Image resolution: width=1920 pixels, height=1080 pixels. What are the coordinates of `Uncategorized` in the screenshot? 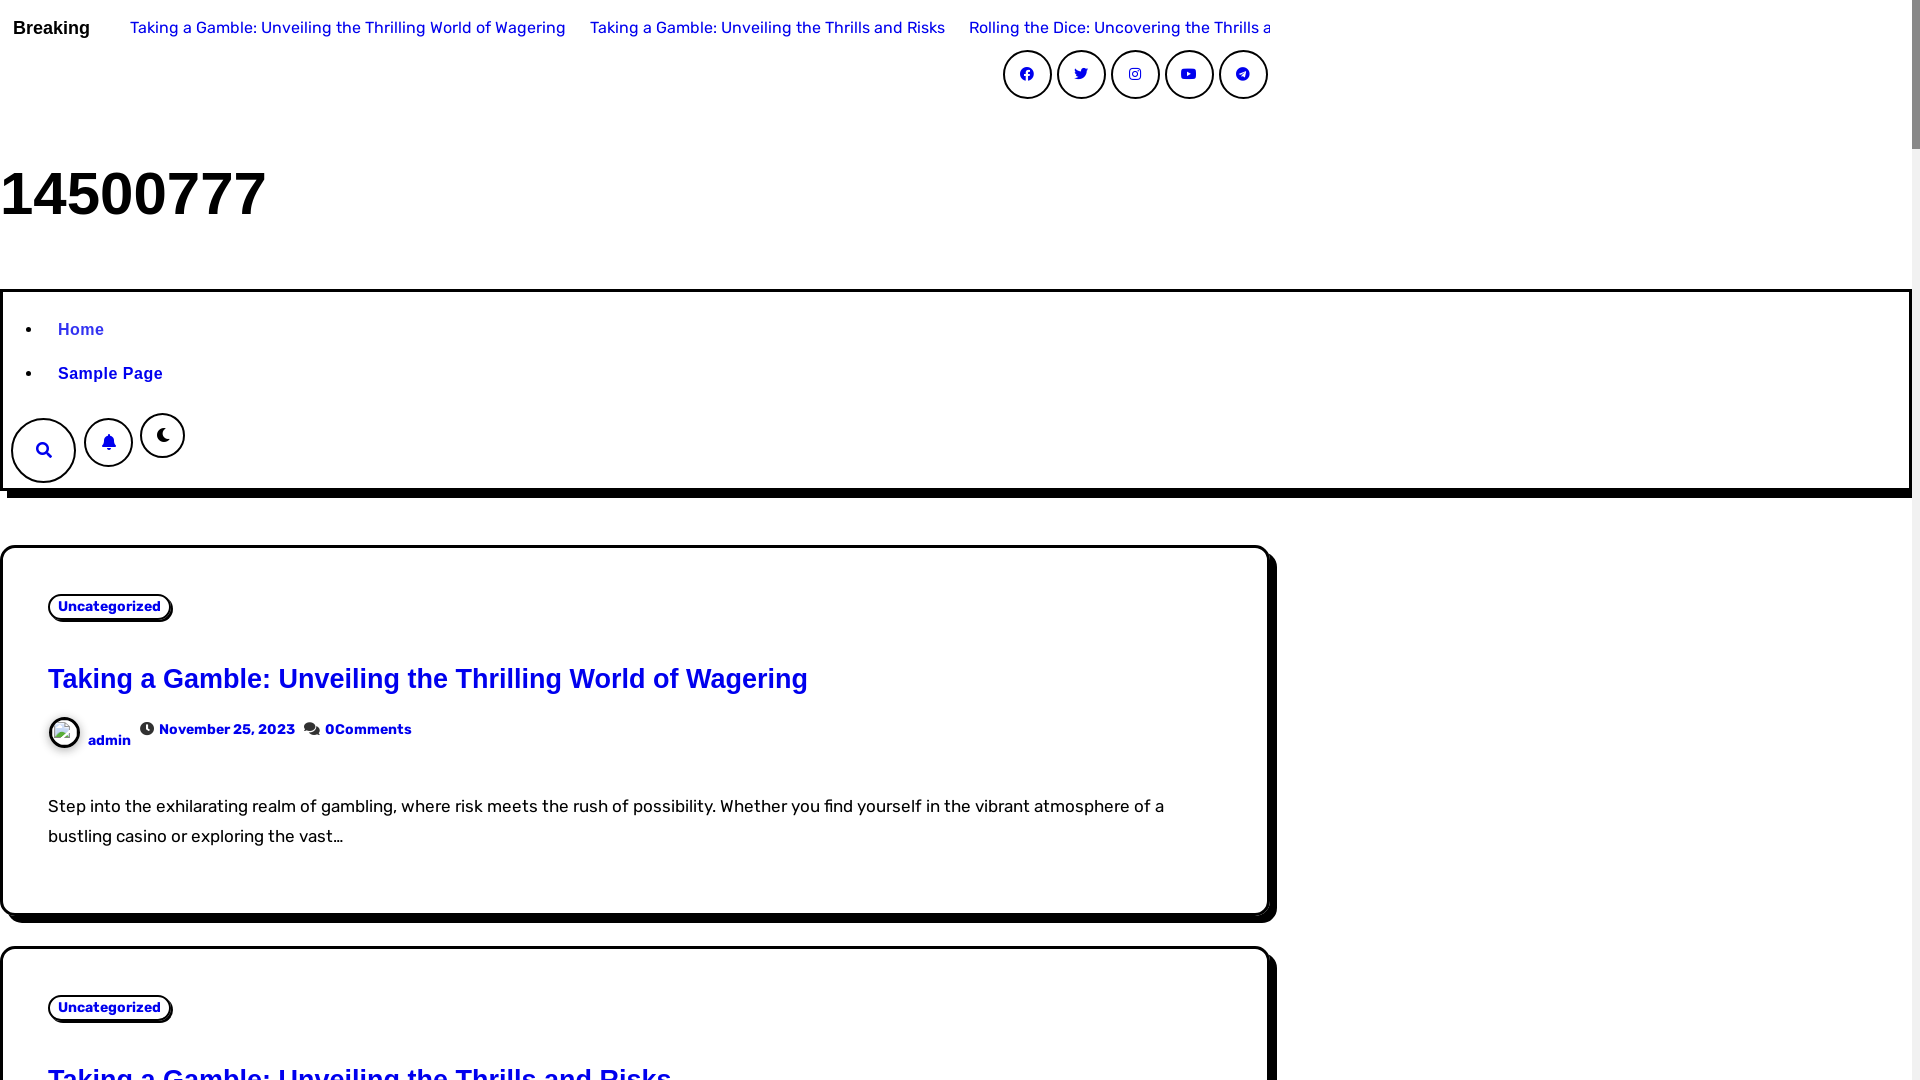 It's located at (110, 607).